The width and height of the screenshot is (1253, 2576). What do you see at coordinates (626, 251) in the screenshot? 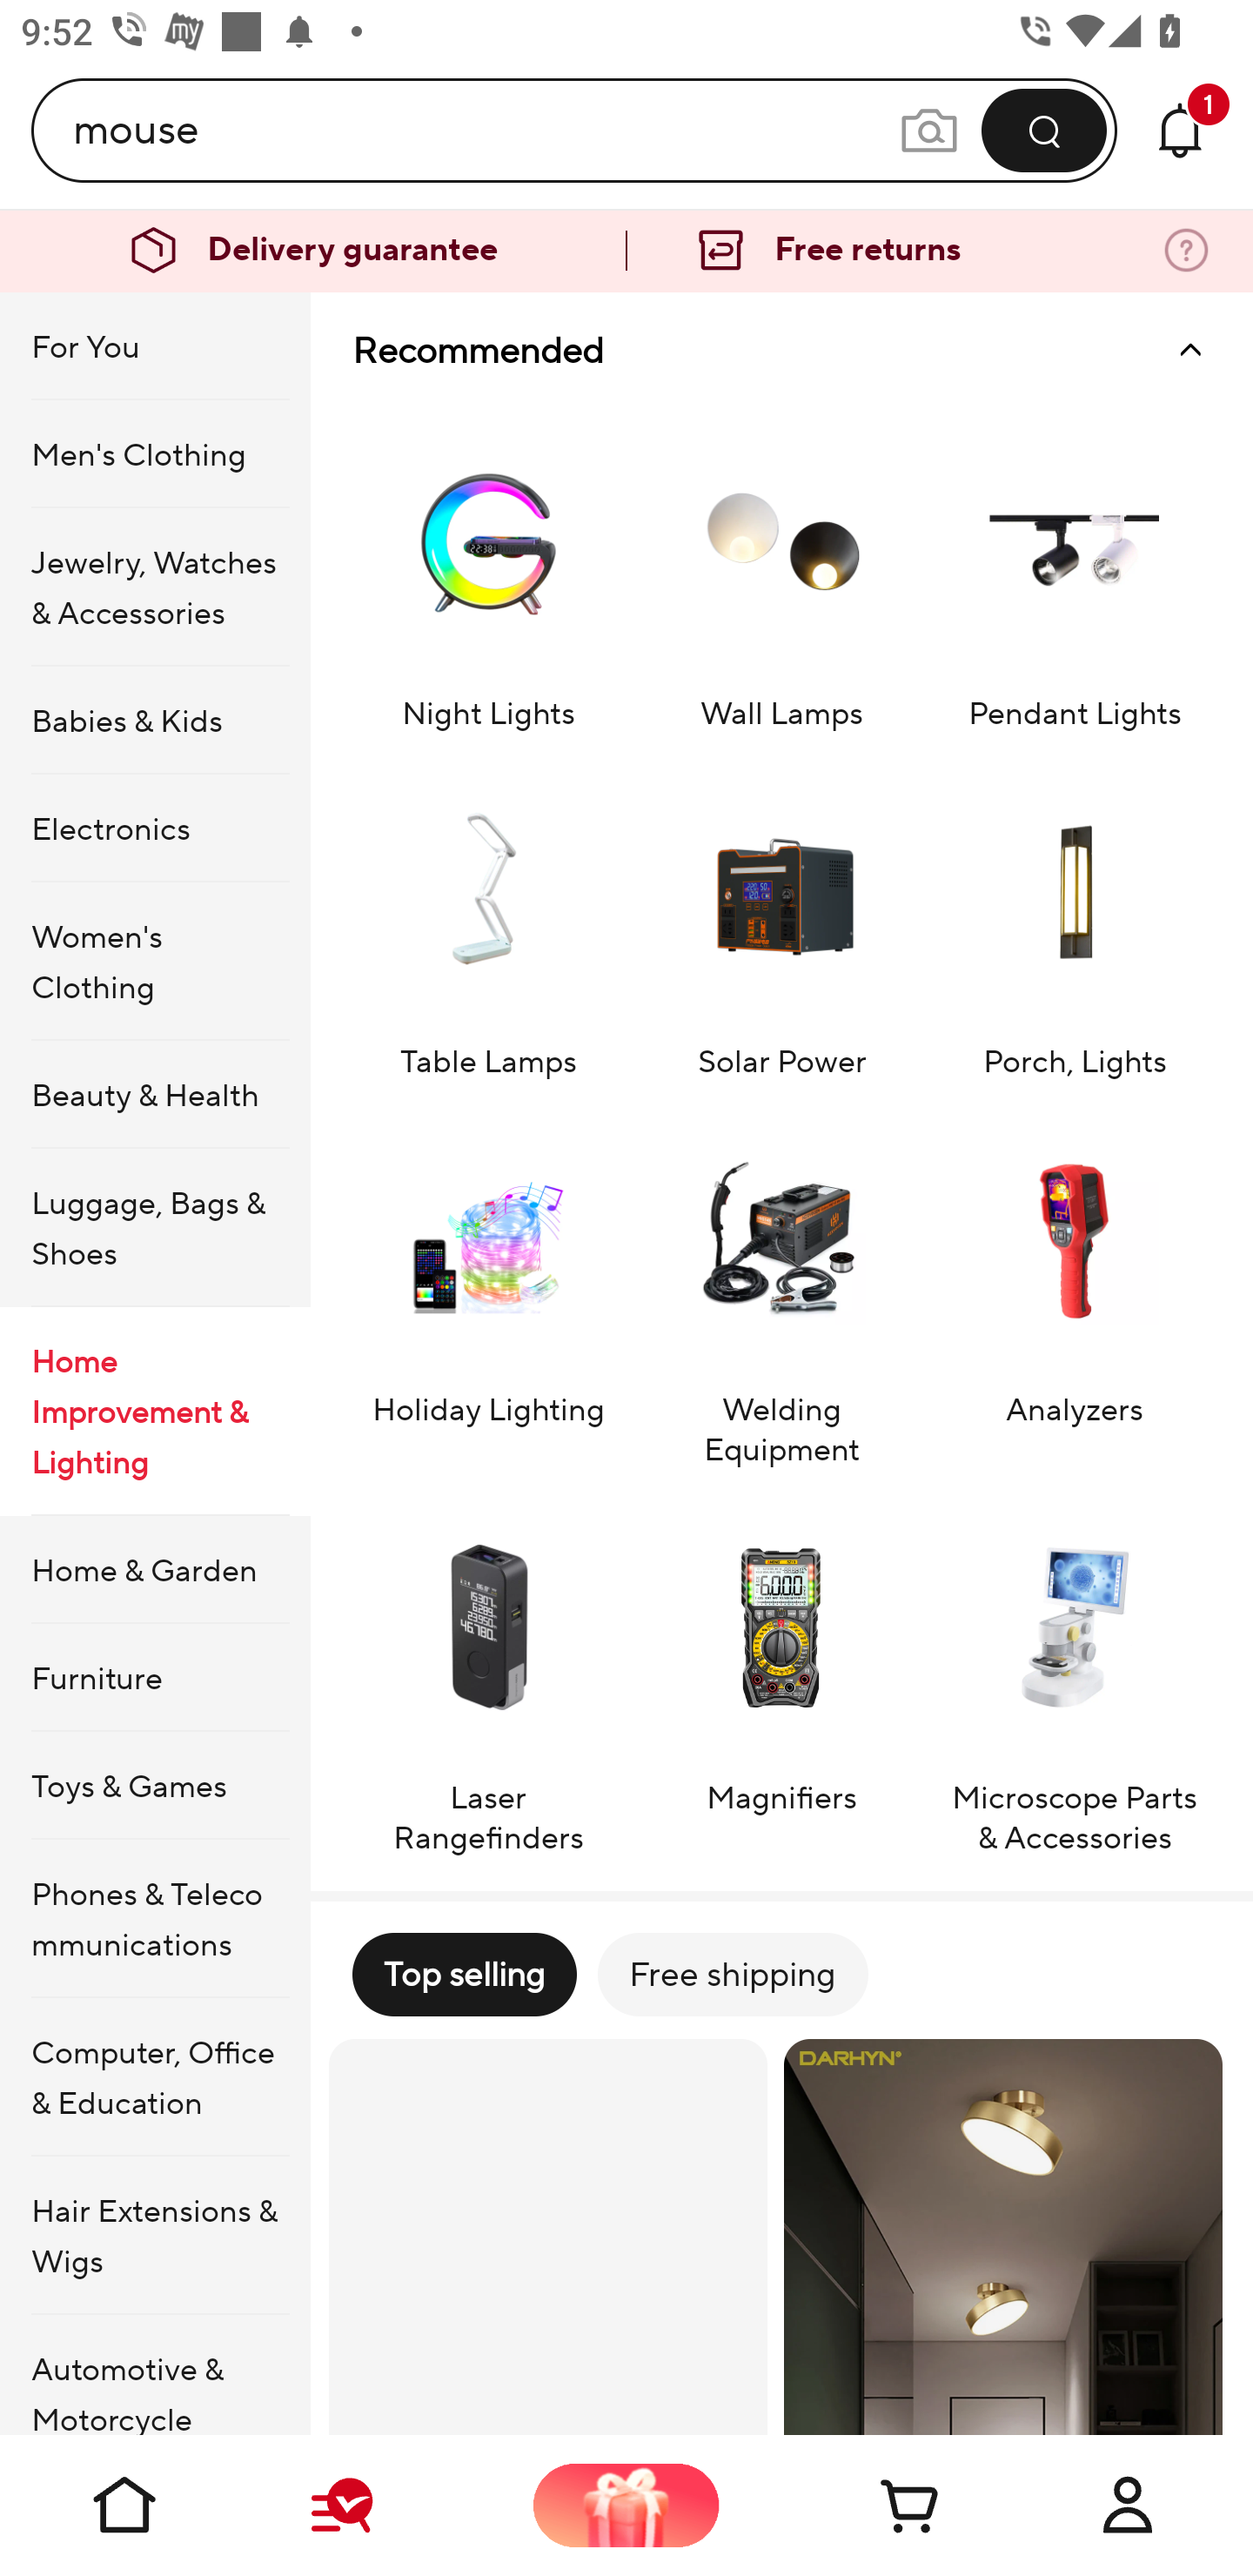
I see `Delivery guarantee Free returns` at bounding box center [626, 251].